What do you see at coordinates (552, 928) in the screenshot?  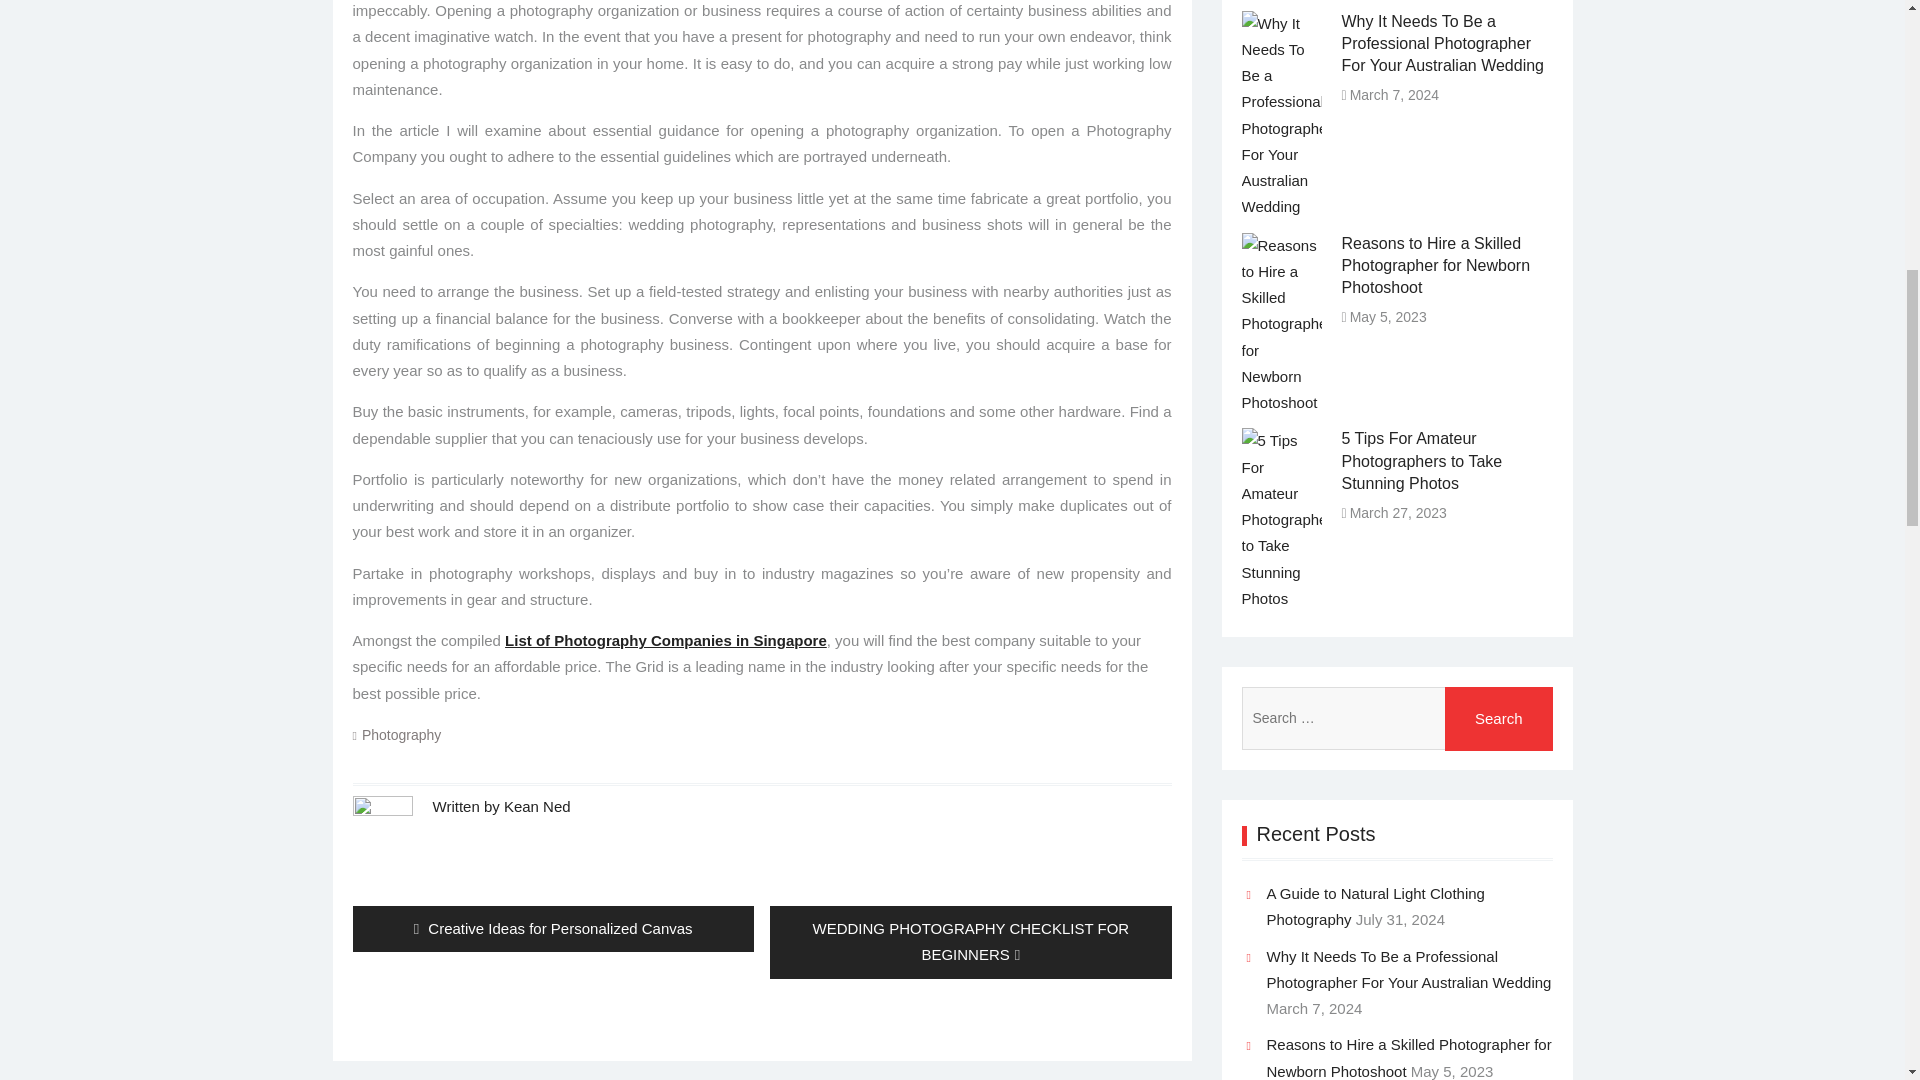 I see `List of Photography Companies in Singapore` at bounding box center [552, 928].